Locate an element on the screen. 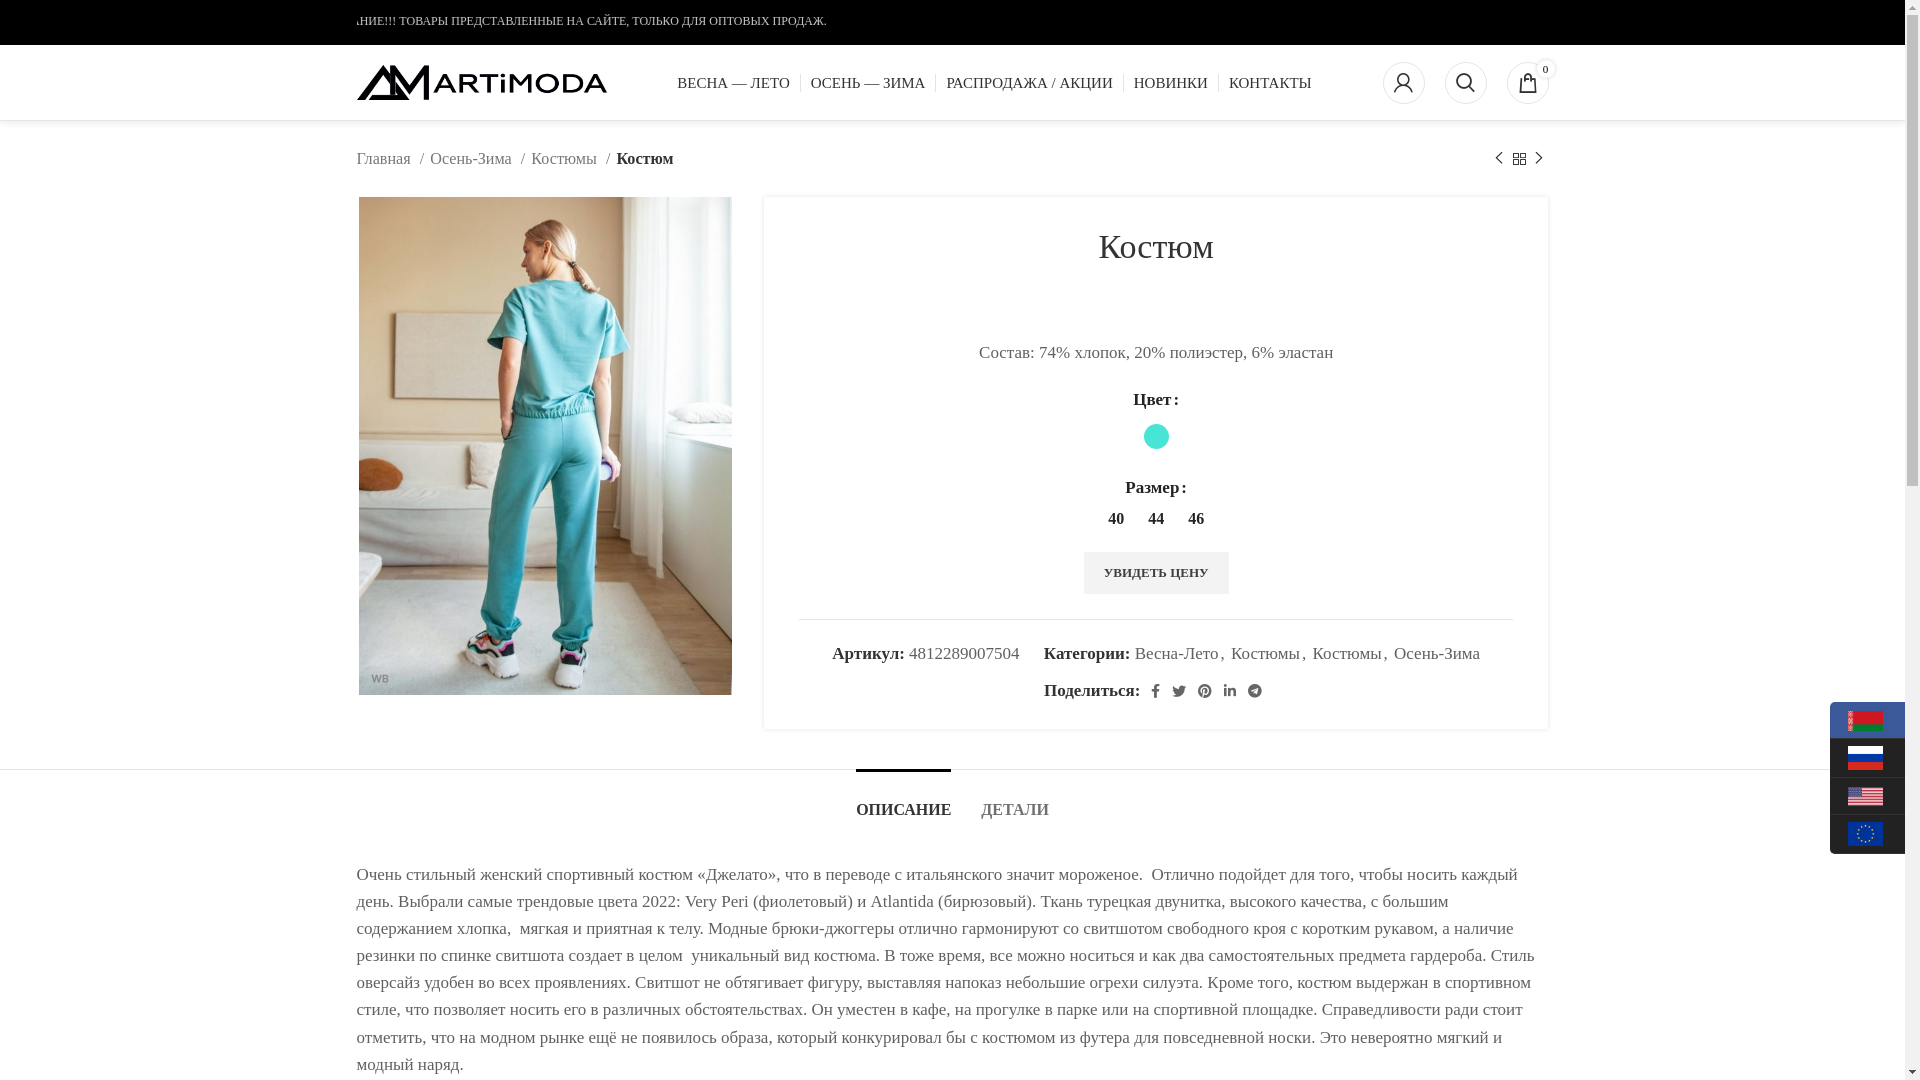  90511752-4 is located at coordinates (544, 446).